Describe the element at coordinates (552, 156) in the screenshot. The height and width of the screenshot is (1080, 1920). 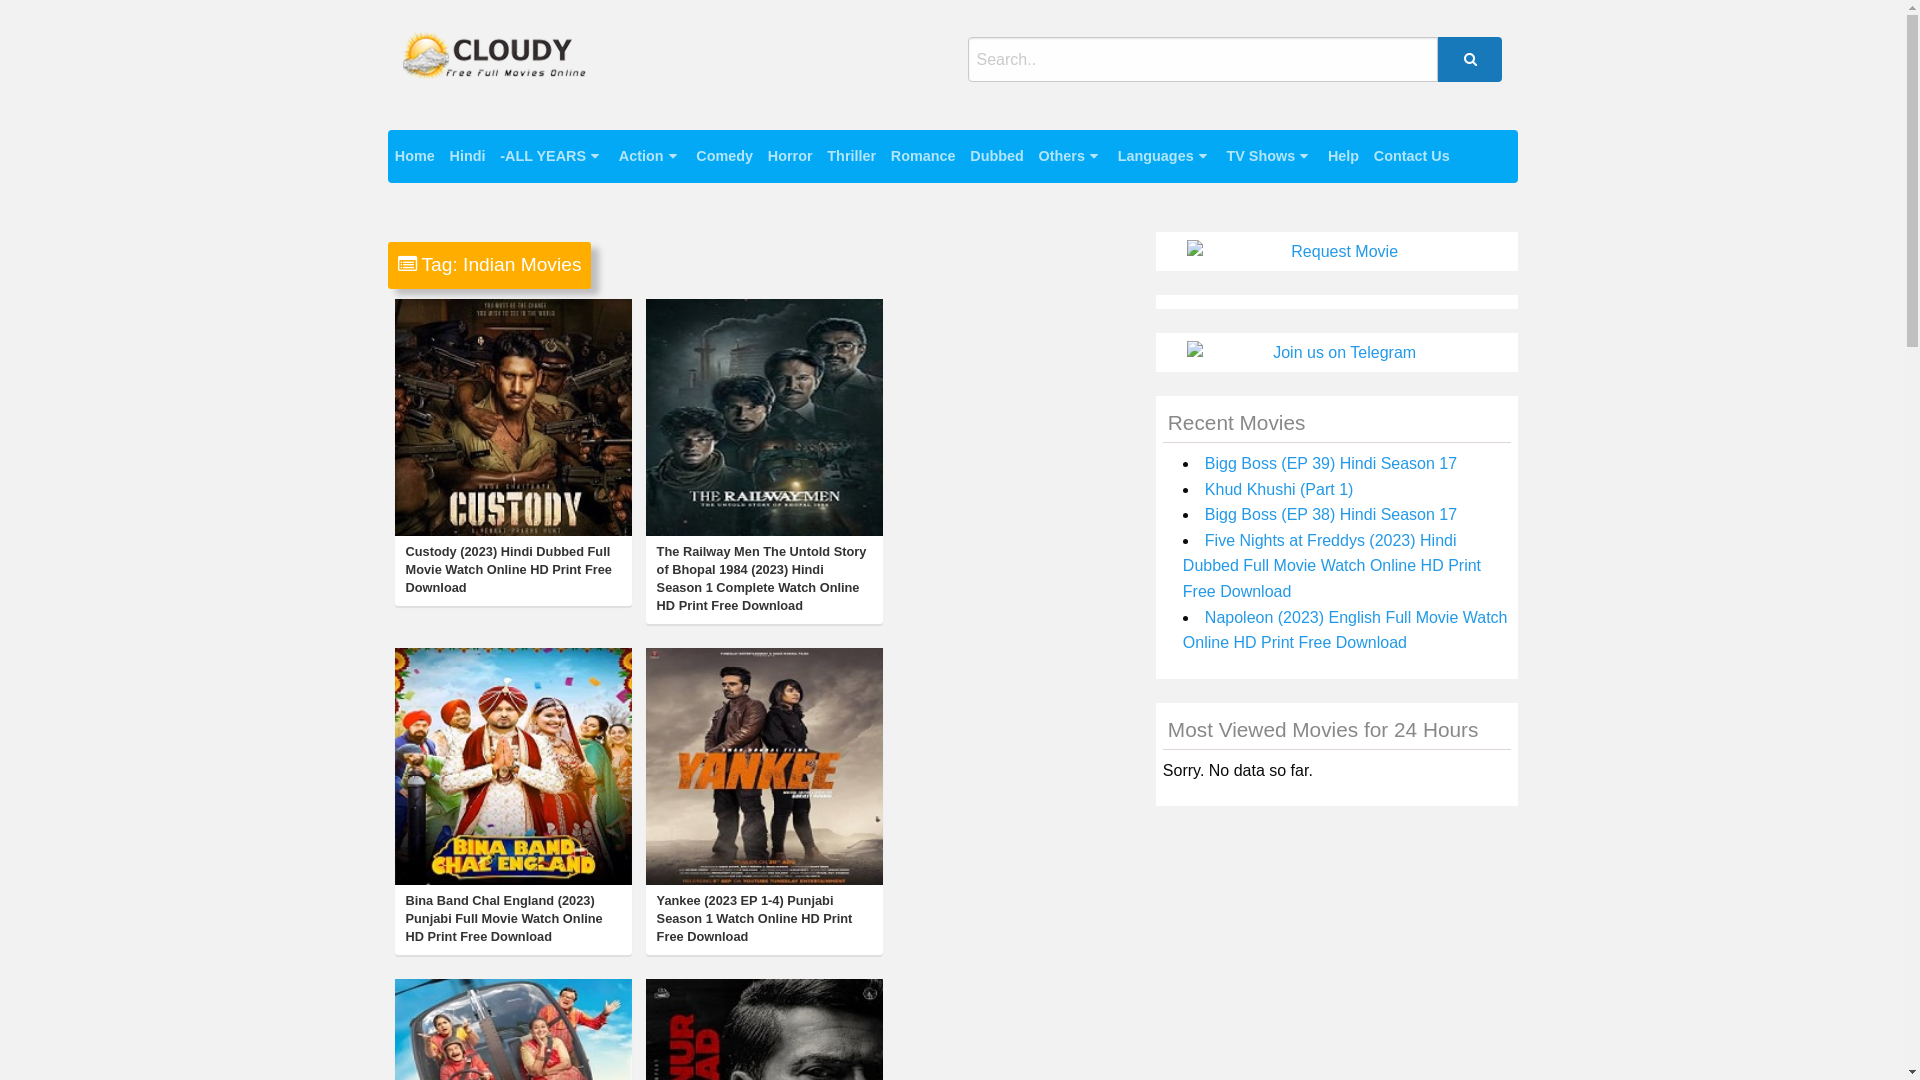
I see `-ALL YEARS` at that location.